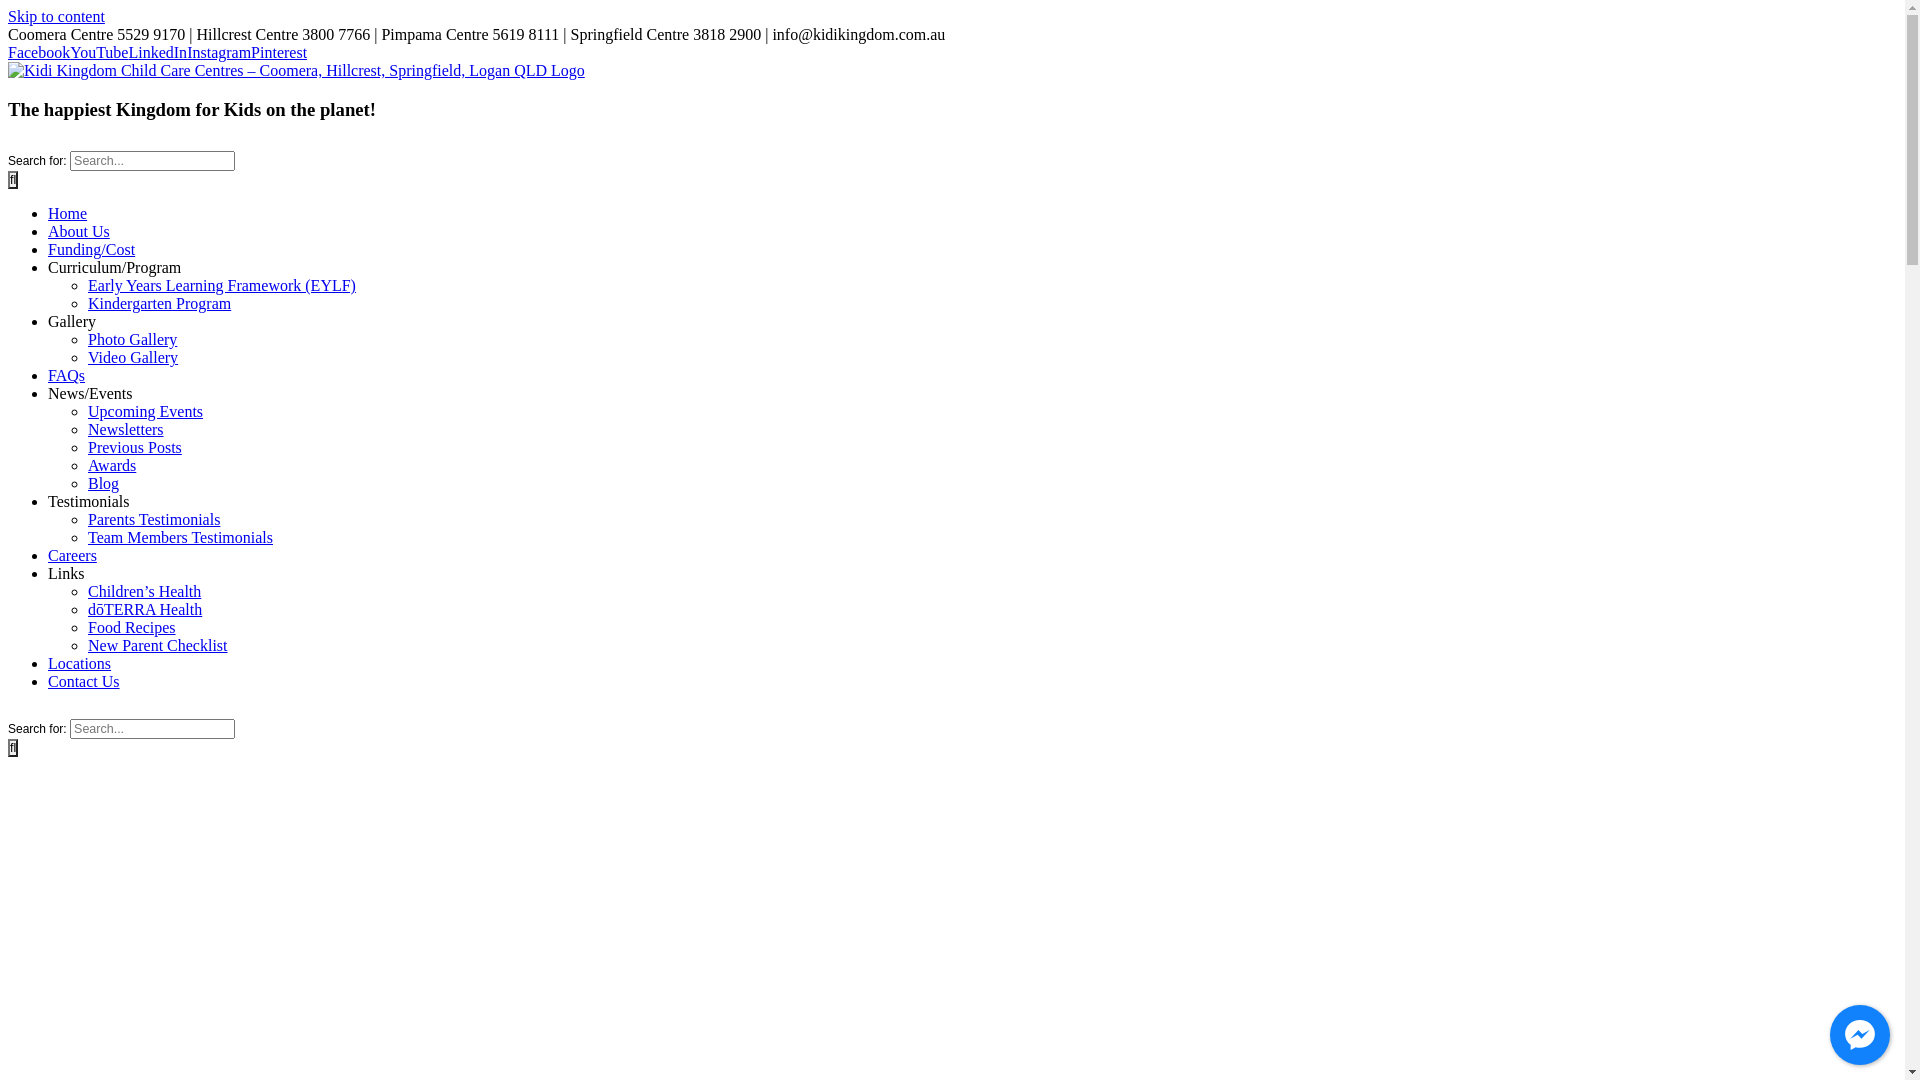  I want to click on Food Recipes, so click(132, 628).